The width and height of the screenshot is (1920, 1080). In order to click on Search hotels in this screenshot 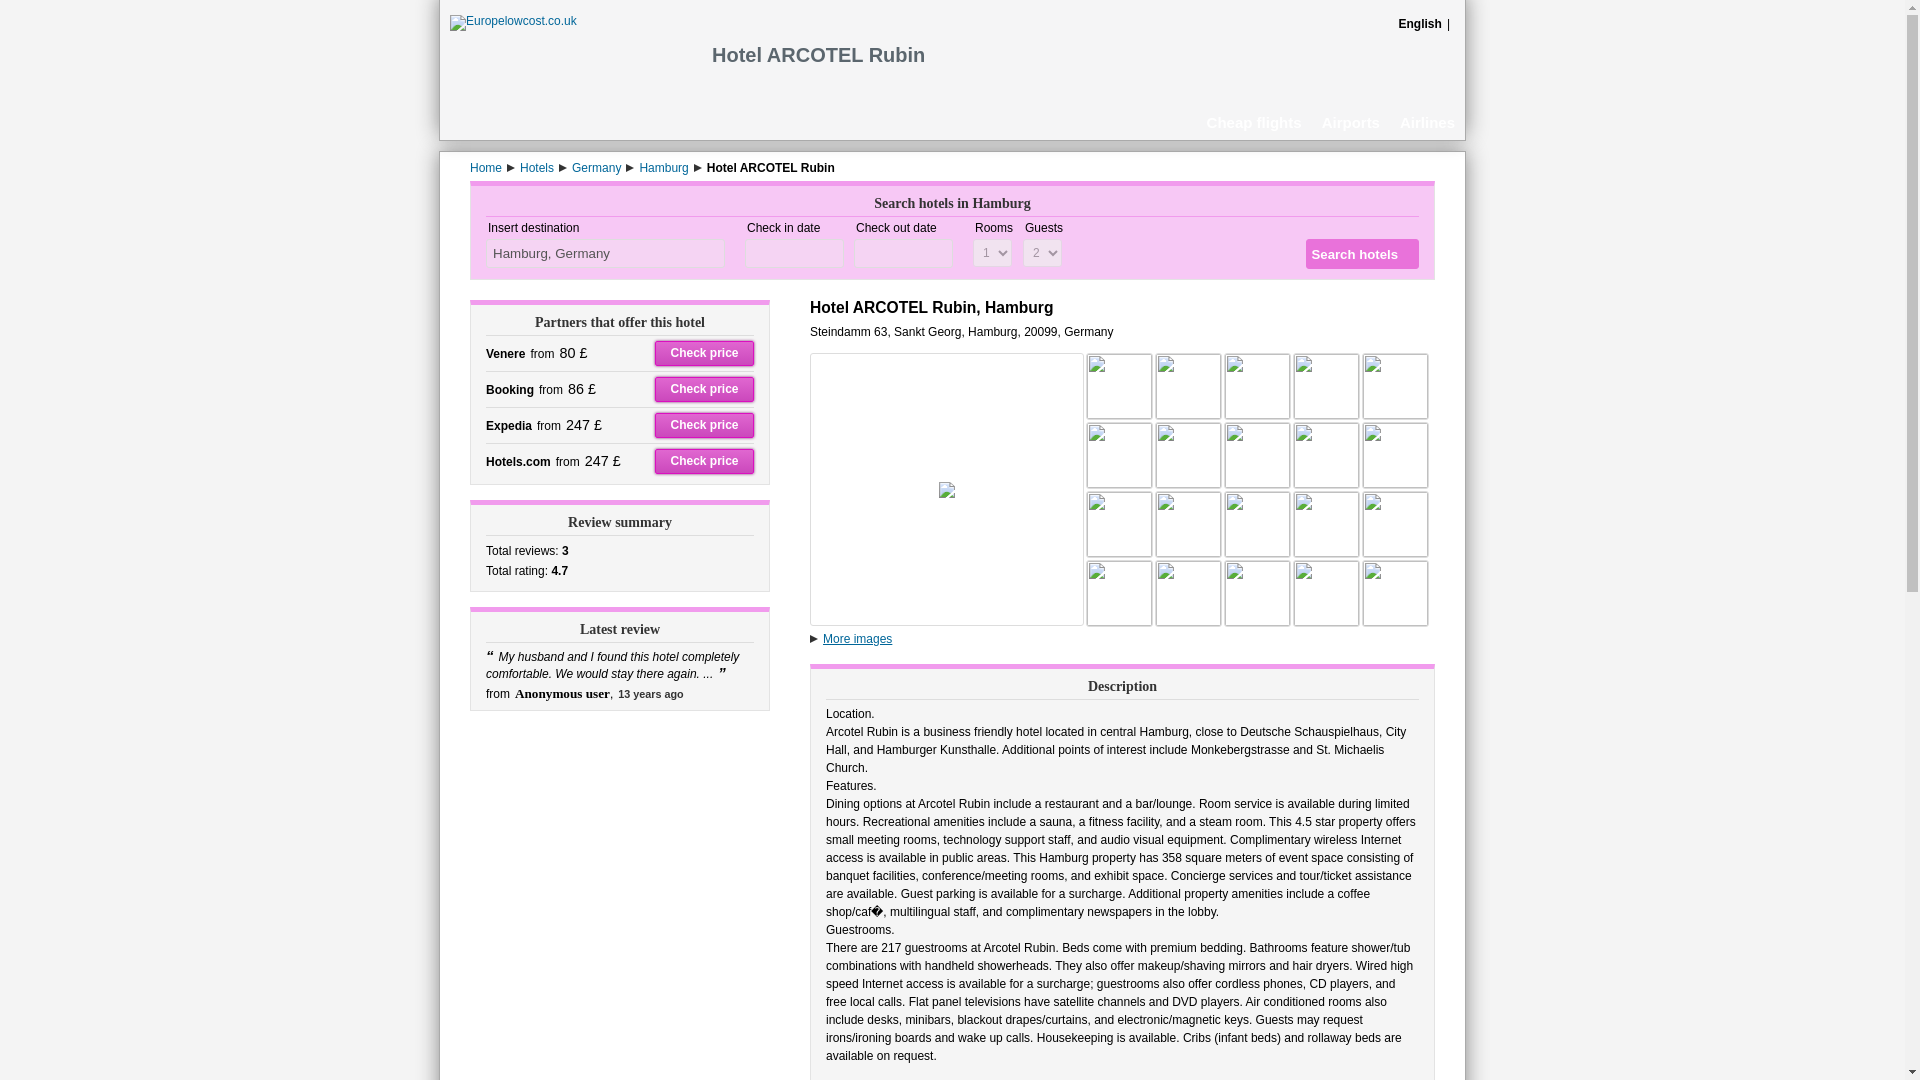, I will do `click(1362, 253)`.